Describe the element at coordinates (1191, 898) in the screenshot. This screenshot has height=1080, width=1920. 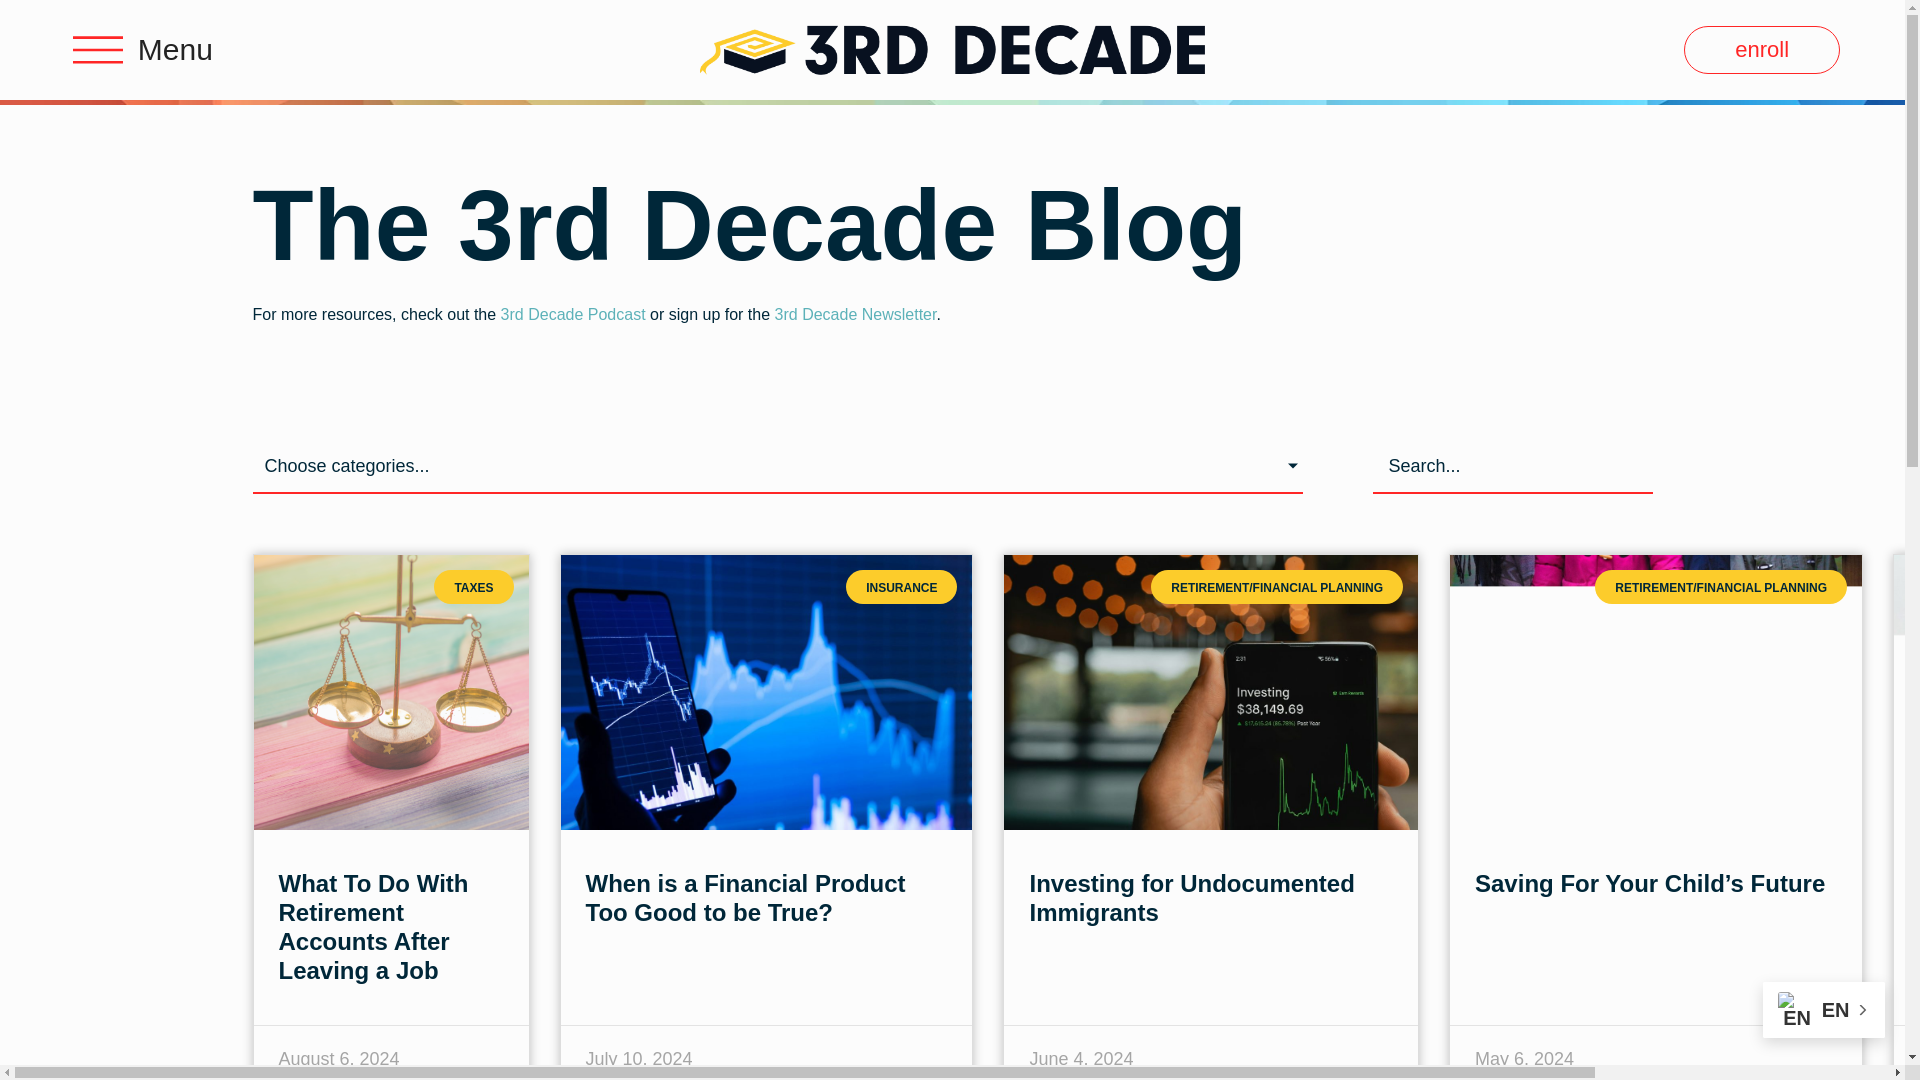
I see `Investing for Undocumented Immigrants` at that location.